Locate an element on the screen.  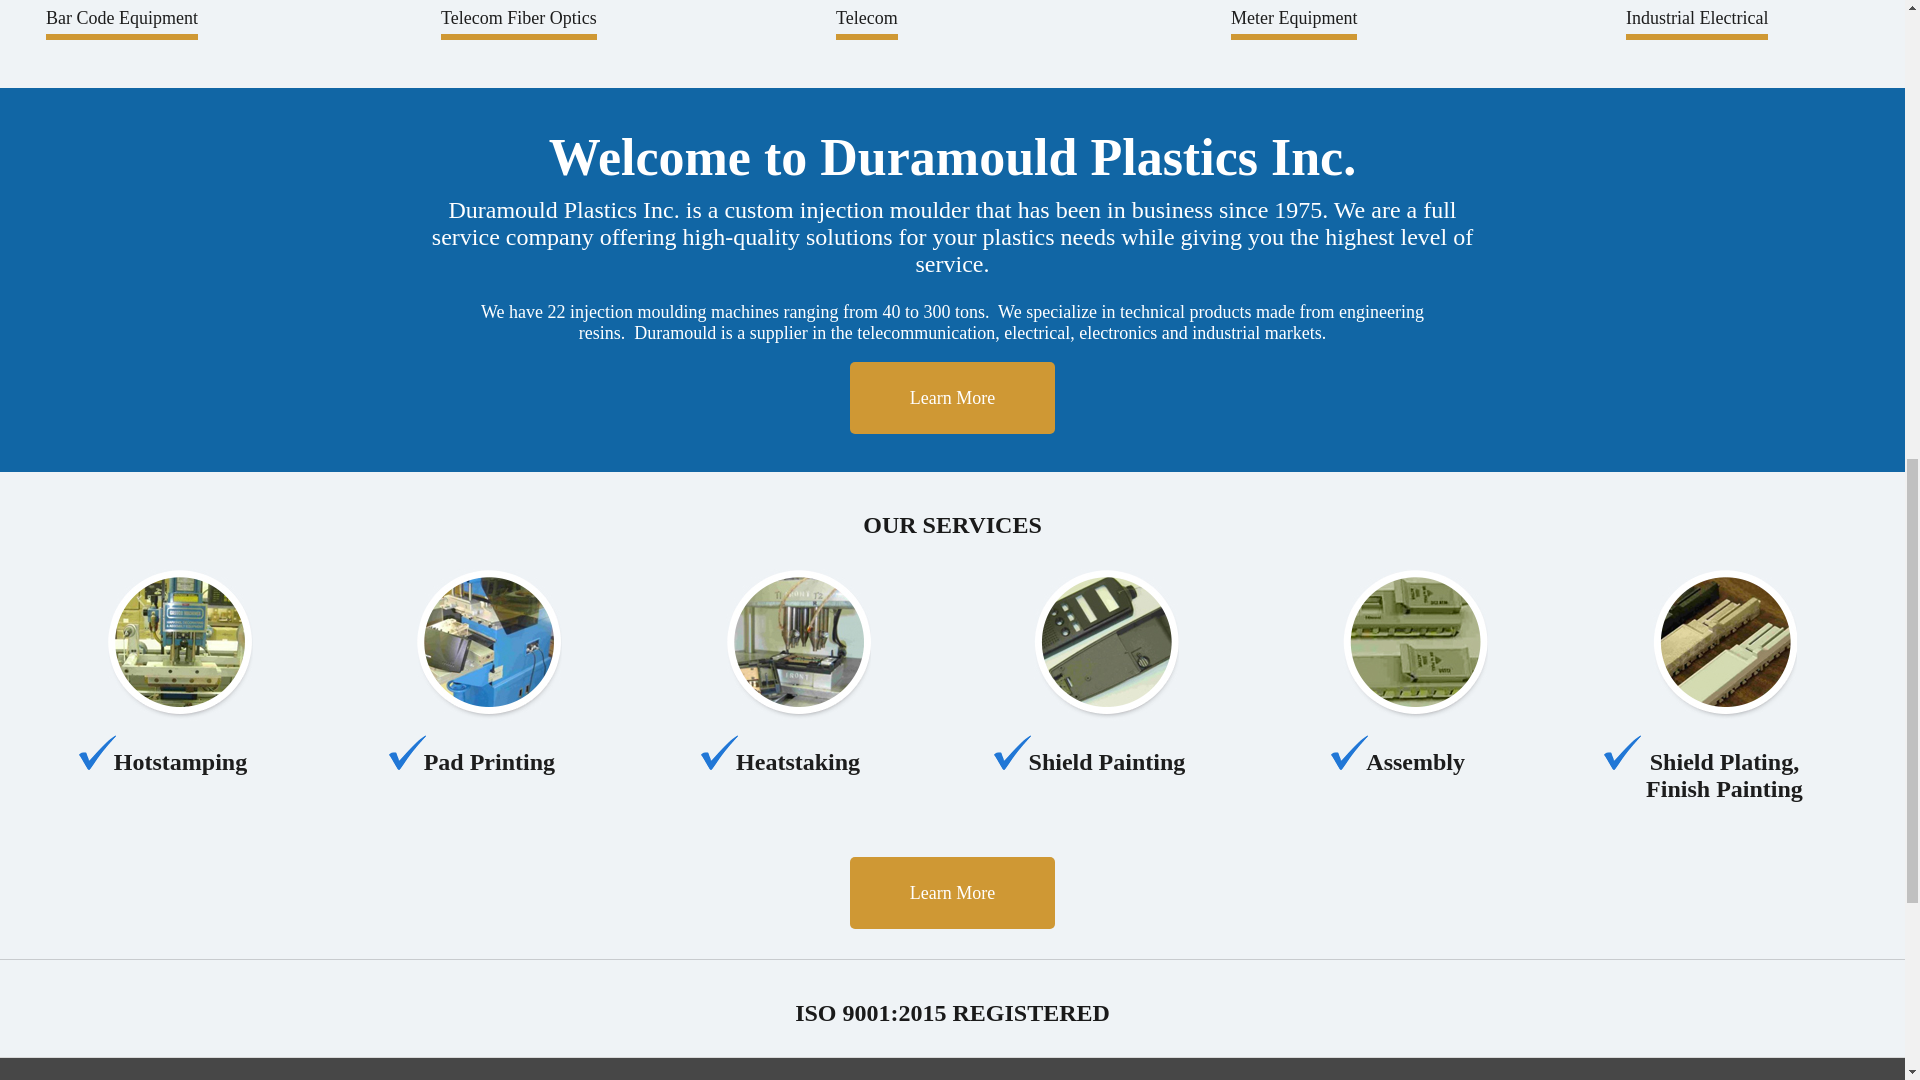
Meter Equipment is located at coordinates (1423, 24).